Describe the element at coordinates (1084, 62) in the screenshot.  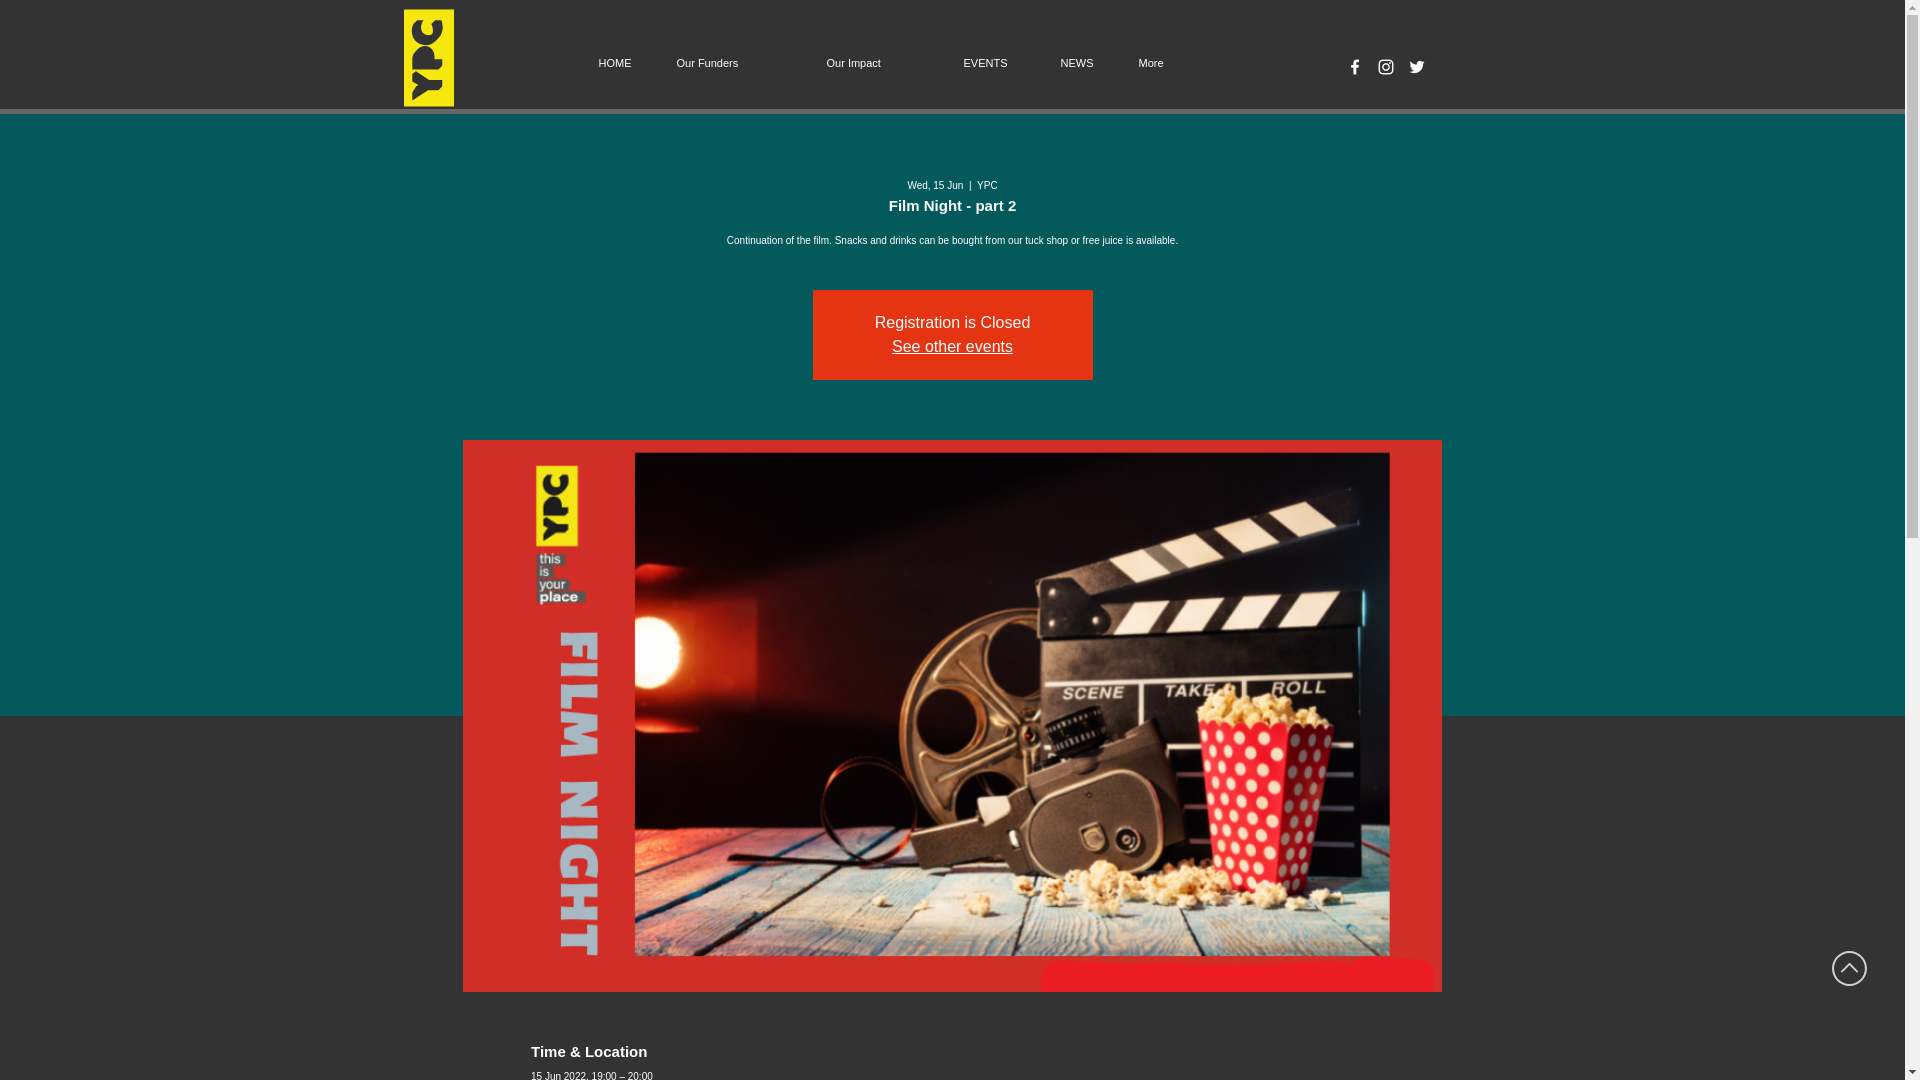
I see `NEWS` at that location.